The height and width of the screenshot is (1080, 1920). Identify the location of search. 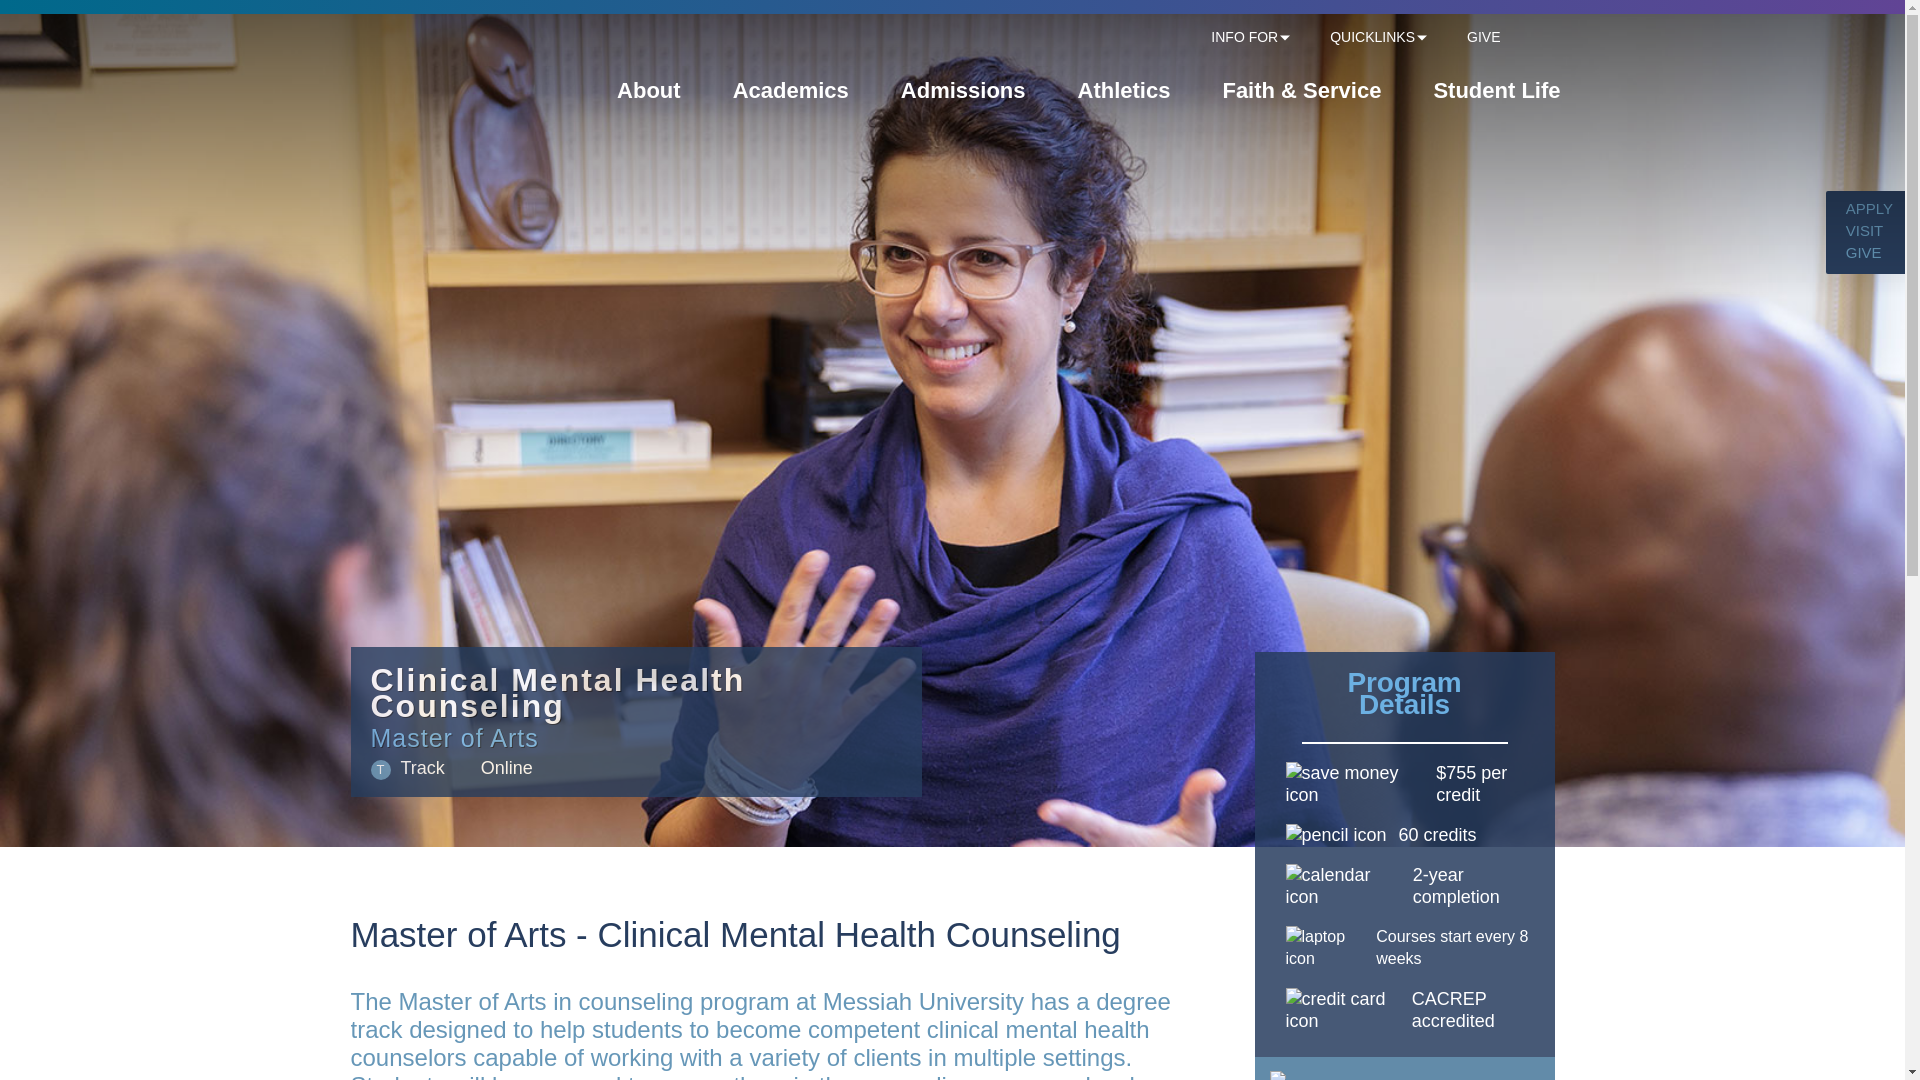
(1551, 38).